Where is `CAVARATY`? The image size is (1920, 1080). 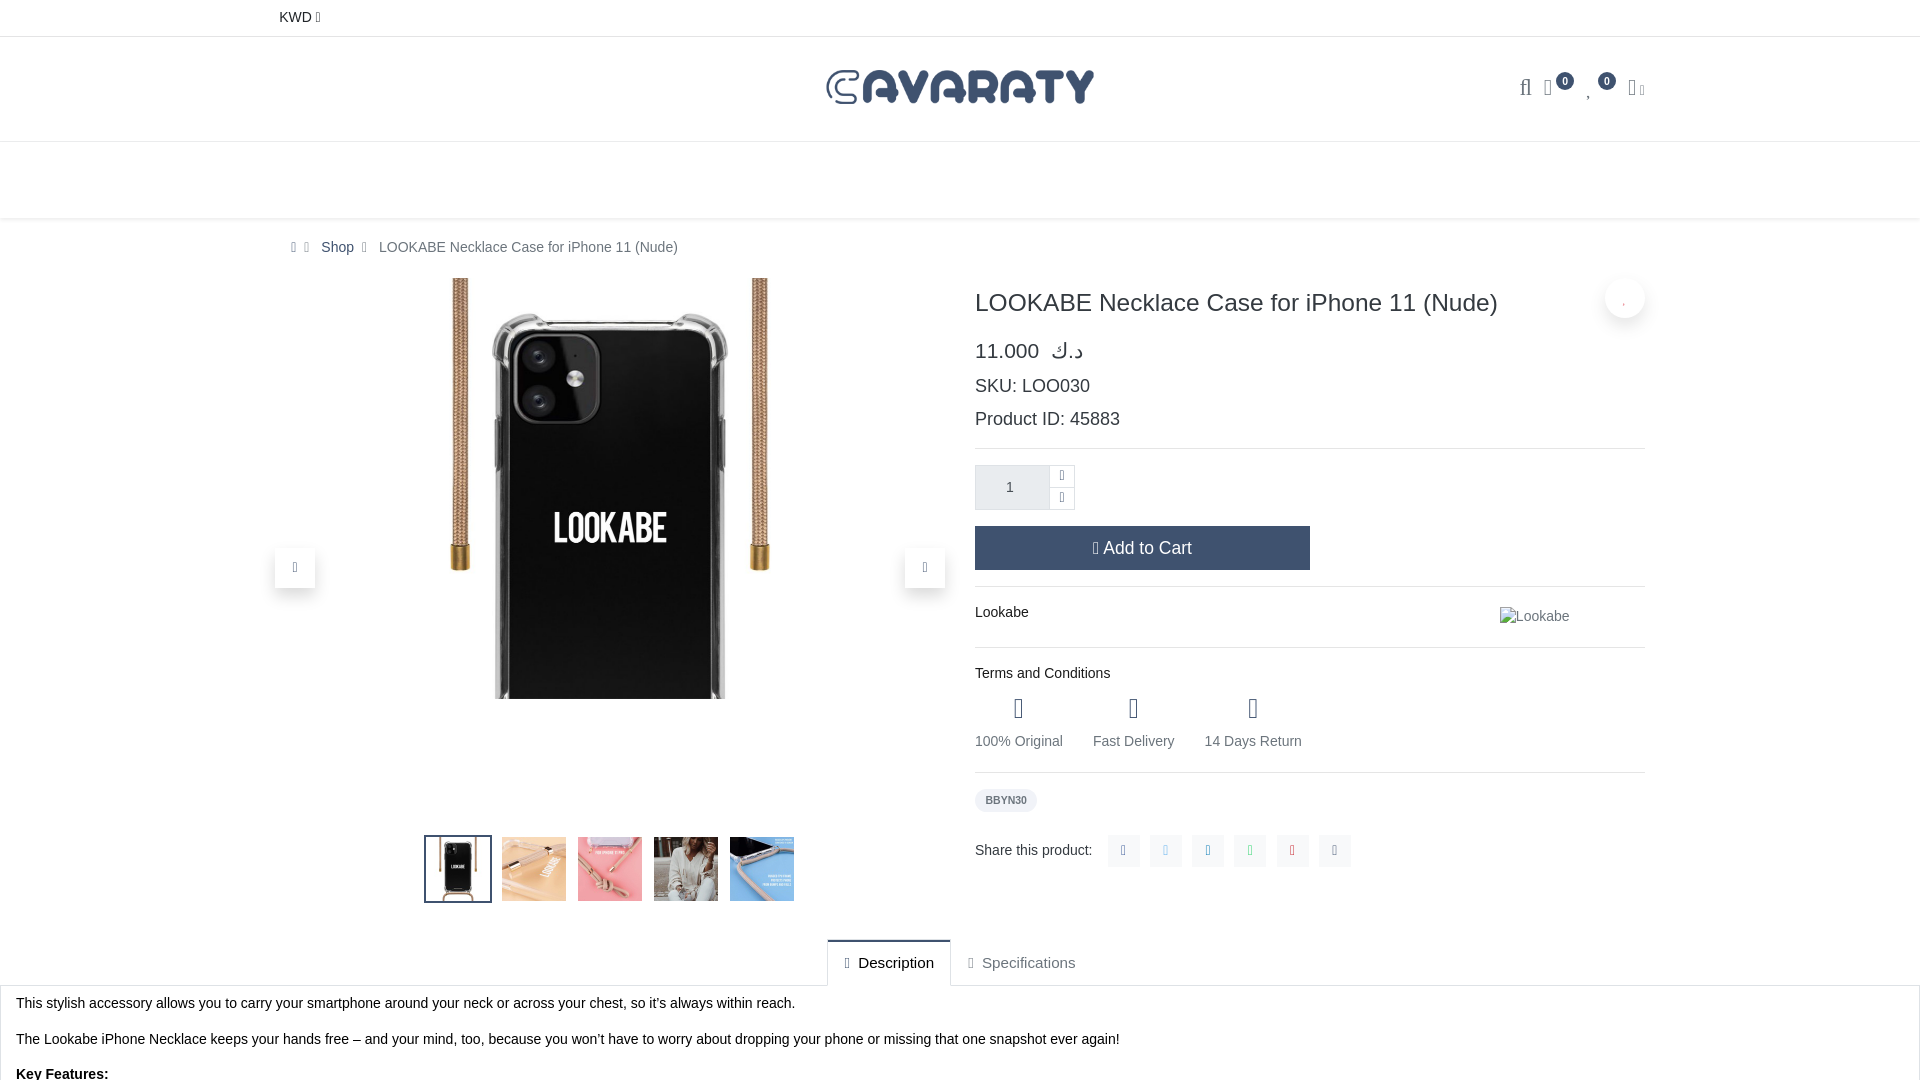 CAVARATY is located at coordinates (960, 86).